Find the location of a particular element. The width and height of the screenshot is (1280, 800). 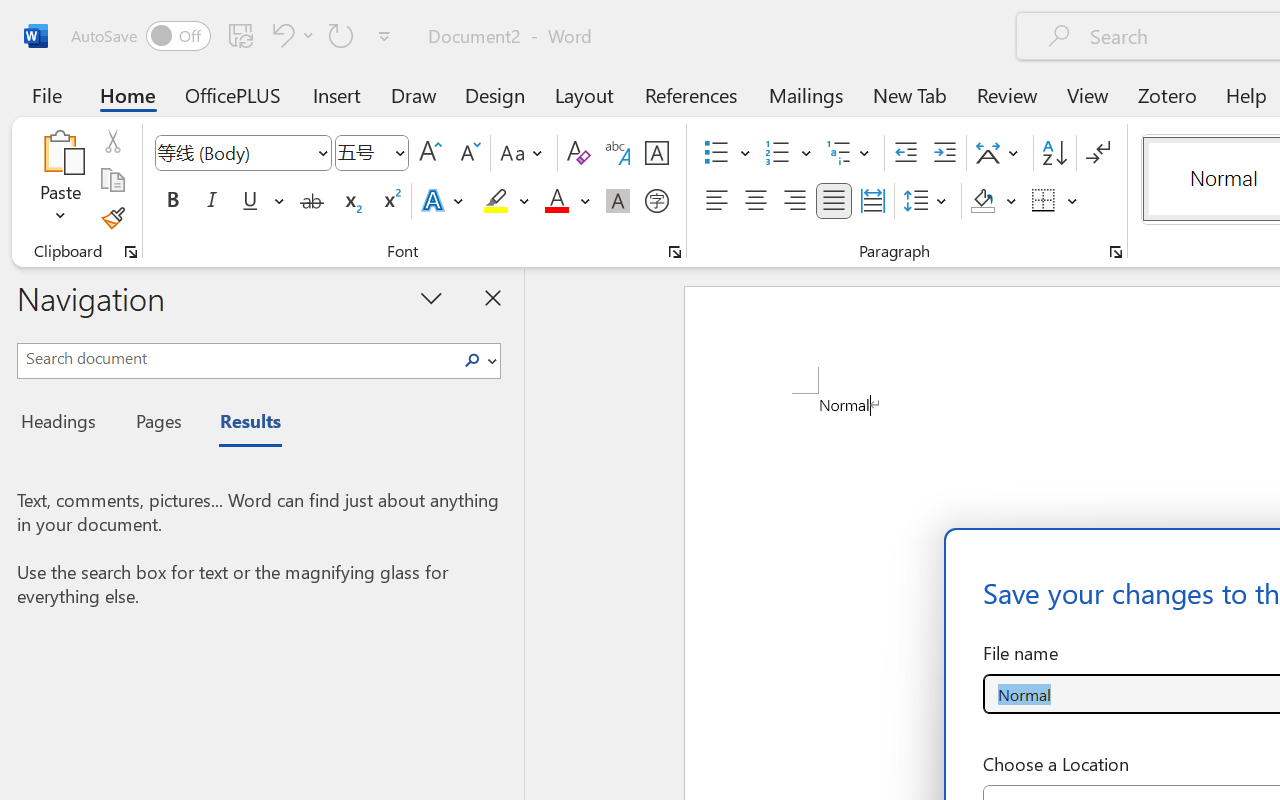

Quick Access Toolbar is located at coordinates (234, 36).